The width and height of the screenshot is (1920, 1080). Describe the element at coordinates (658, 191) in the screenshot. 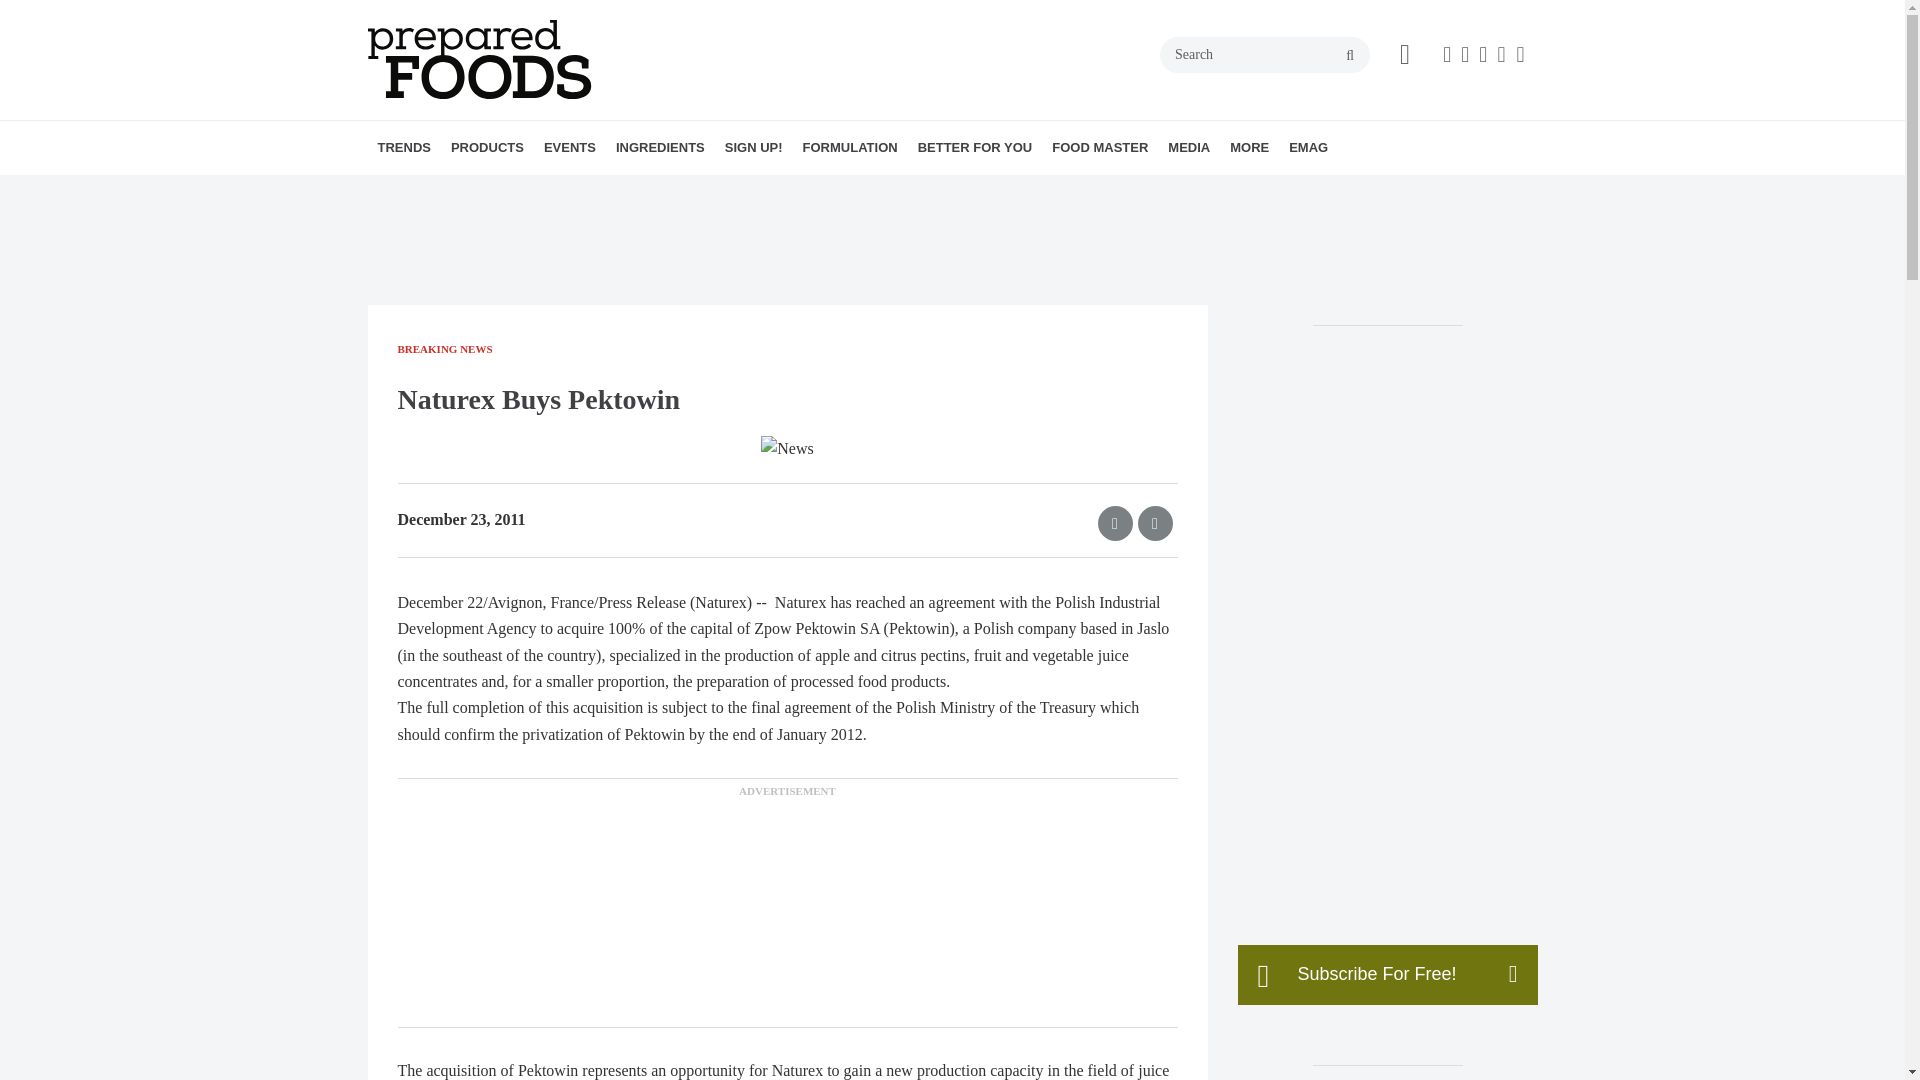

I see `NEW PRODUCTS CONFERENCE` at that location.